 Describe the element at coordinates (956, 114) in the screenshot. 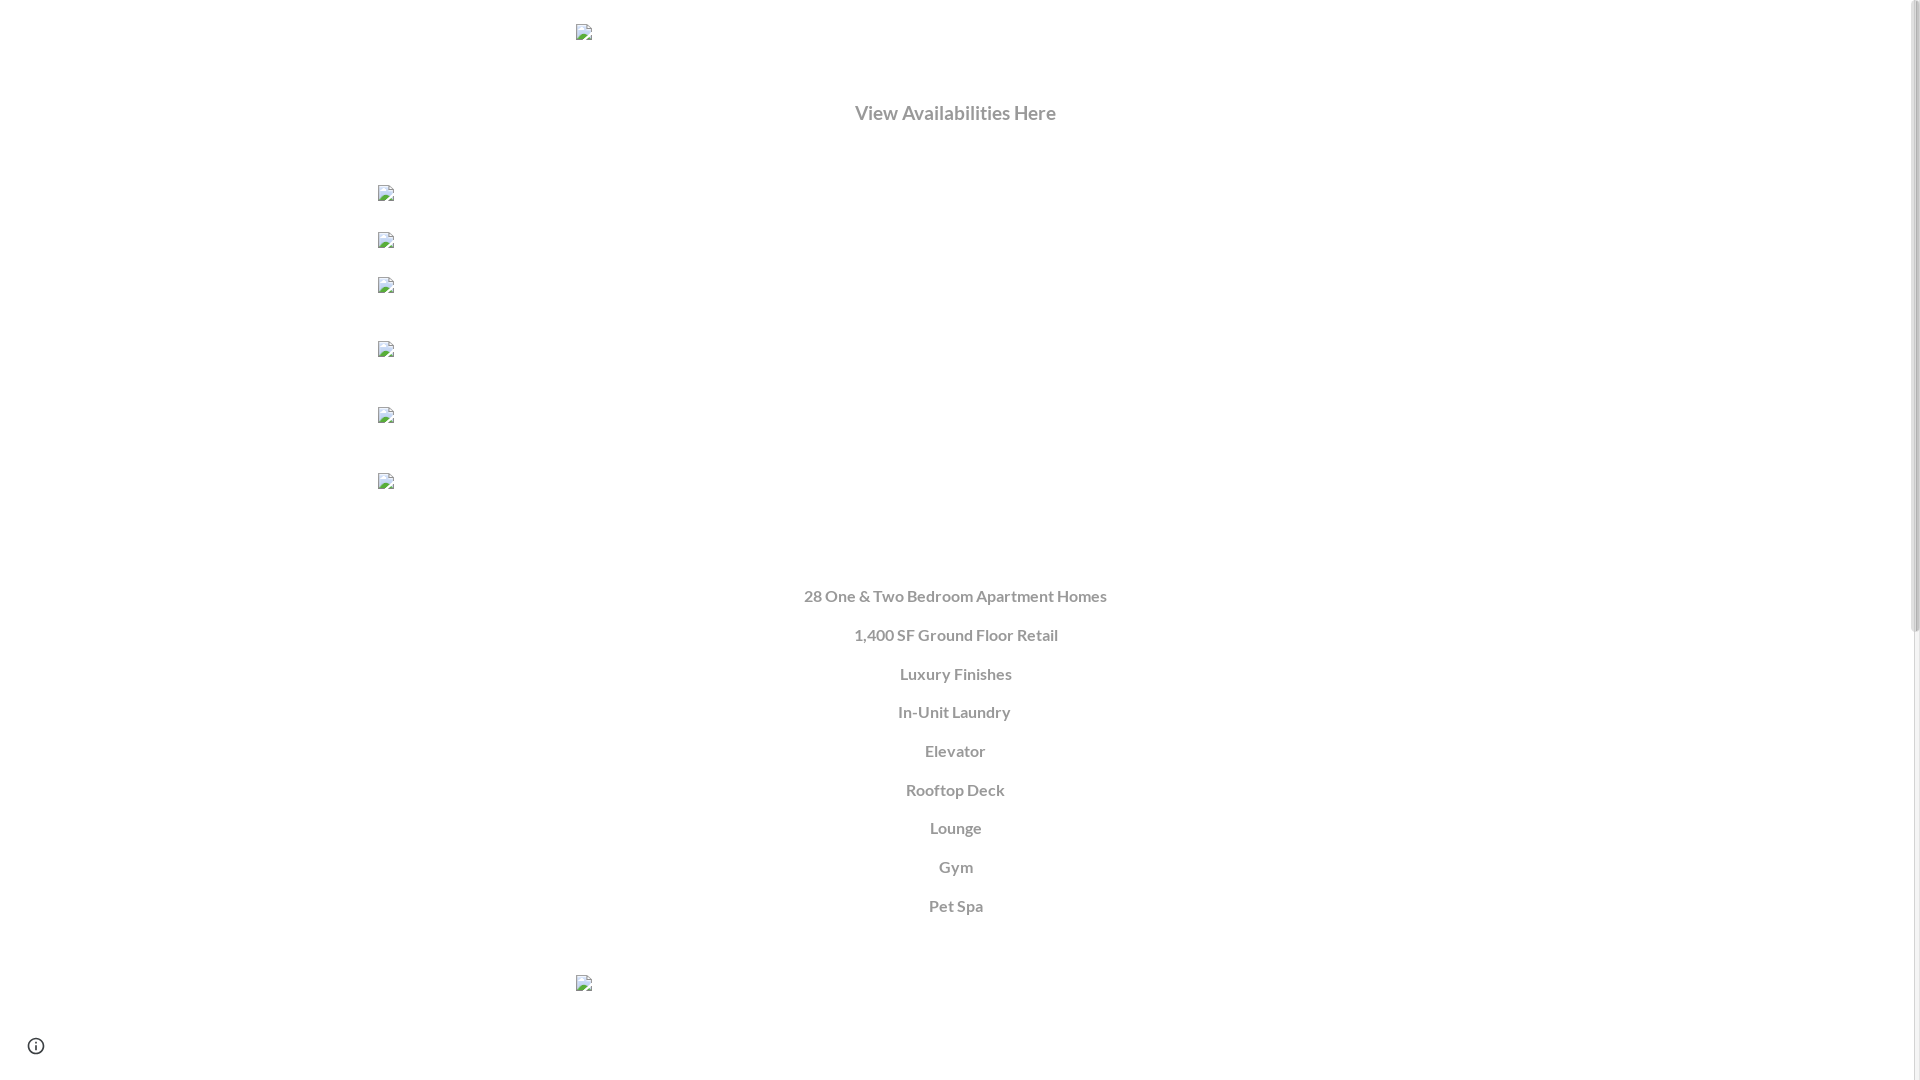

I see `View Availabilities Here` at that location.